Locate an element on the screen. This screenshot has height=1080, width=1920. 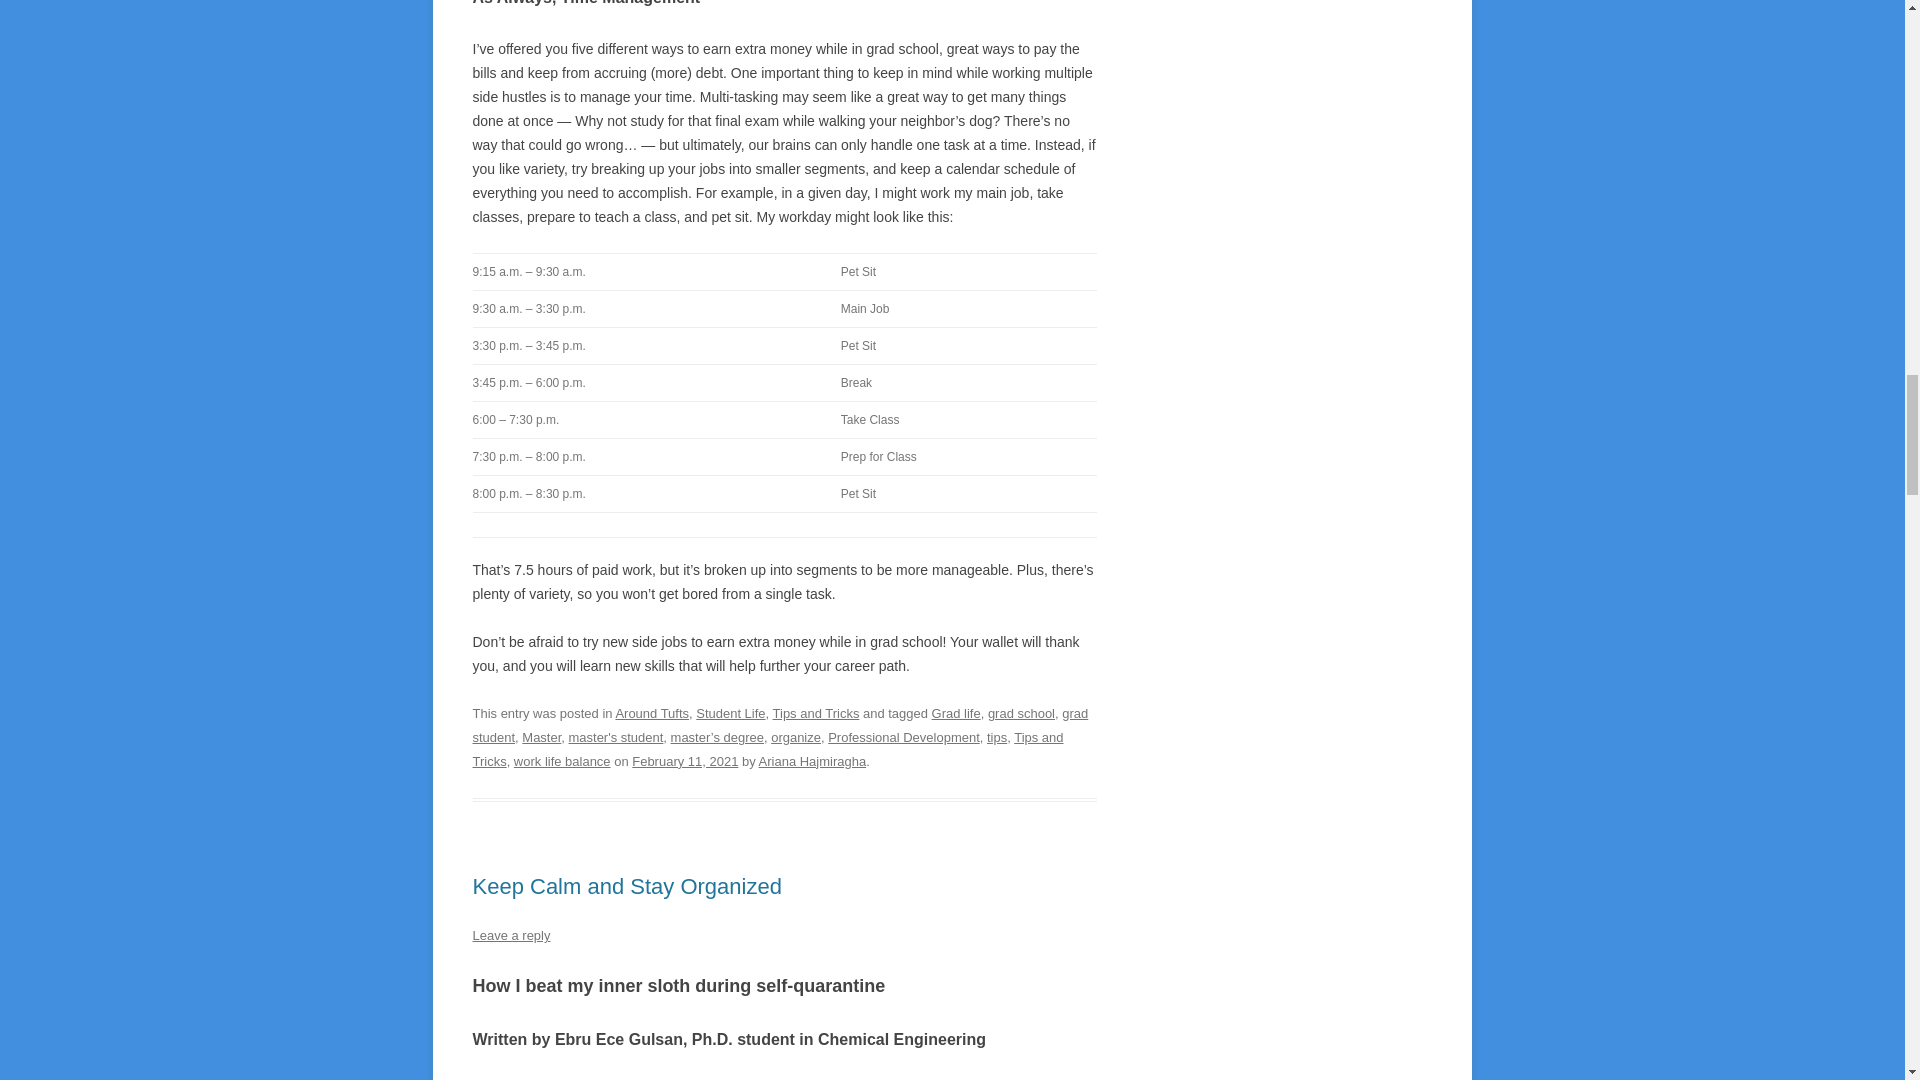
grad school is located at coordinates (1021, 714).